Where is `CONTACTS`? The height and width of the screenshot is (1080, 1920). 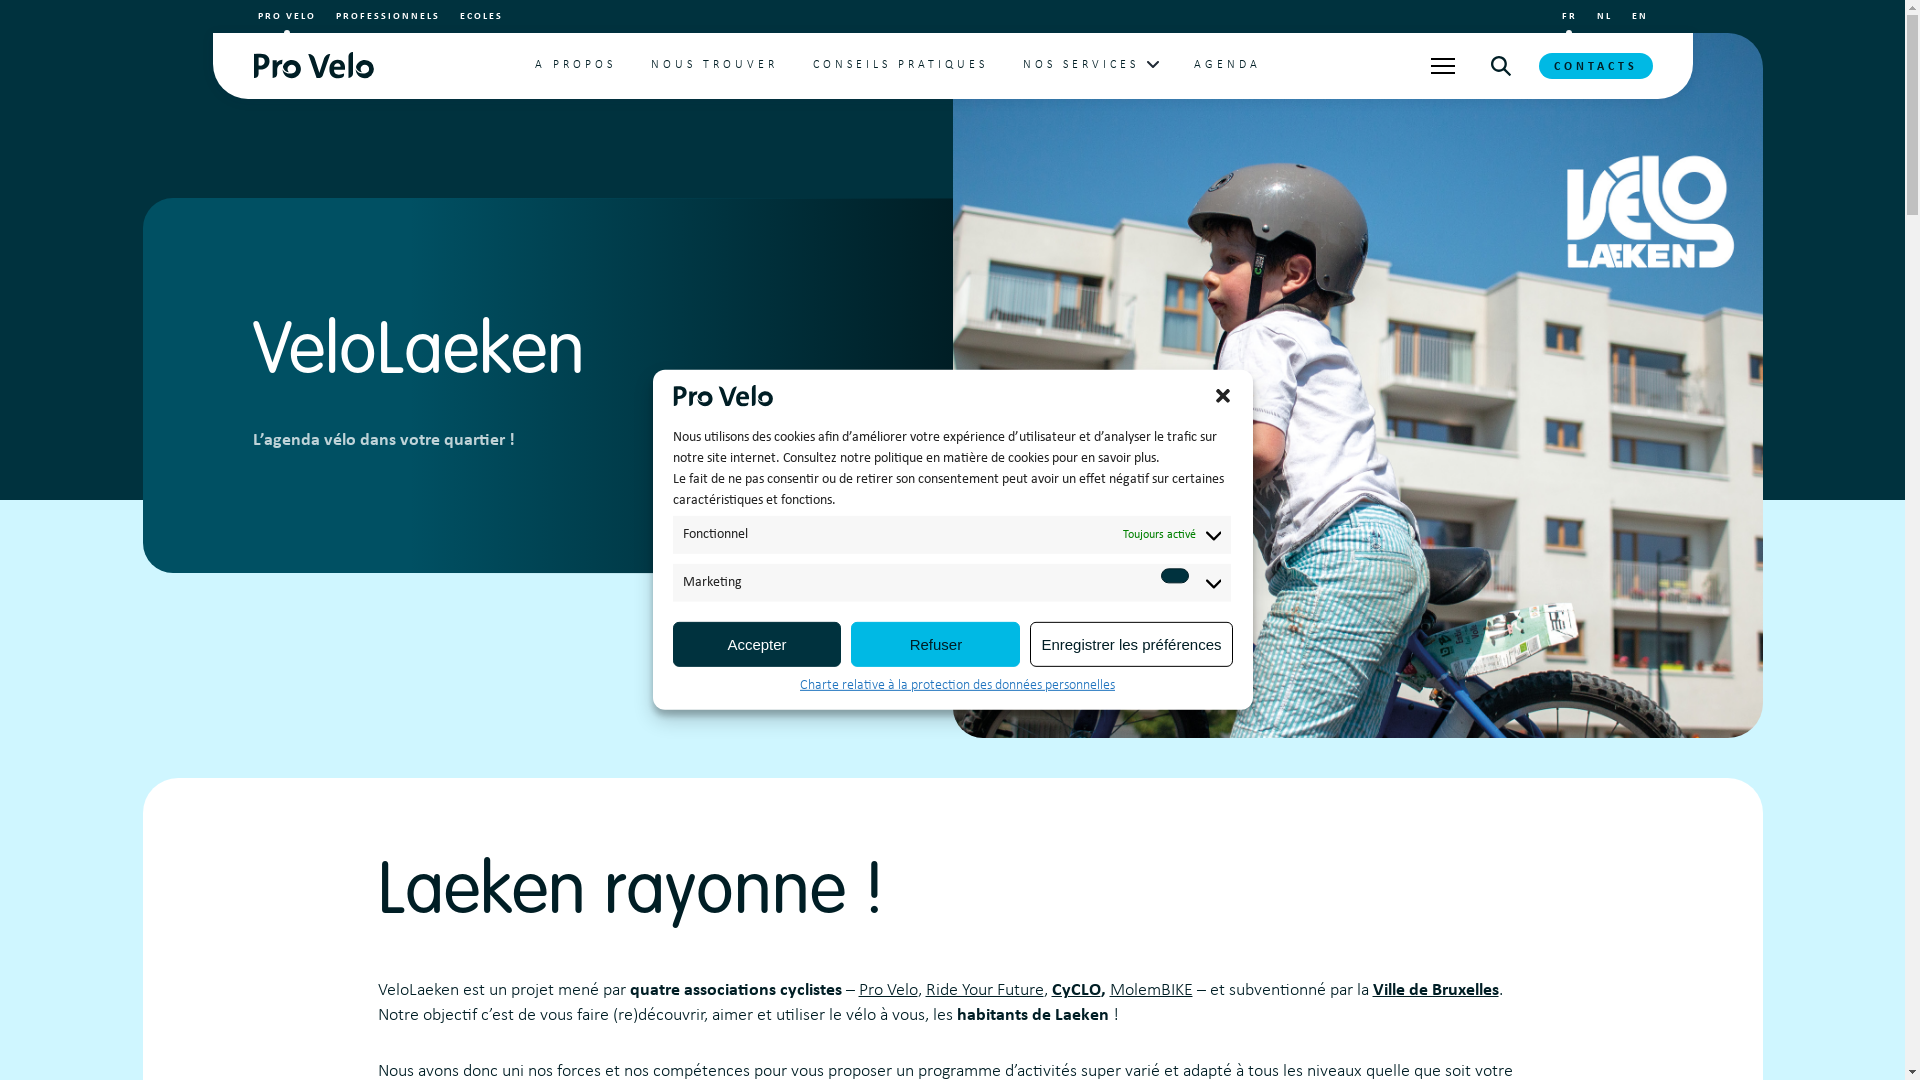
CONTACTS is located at coordinates (1595, 66).